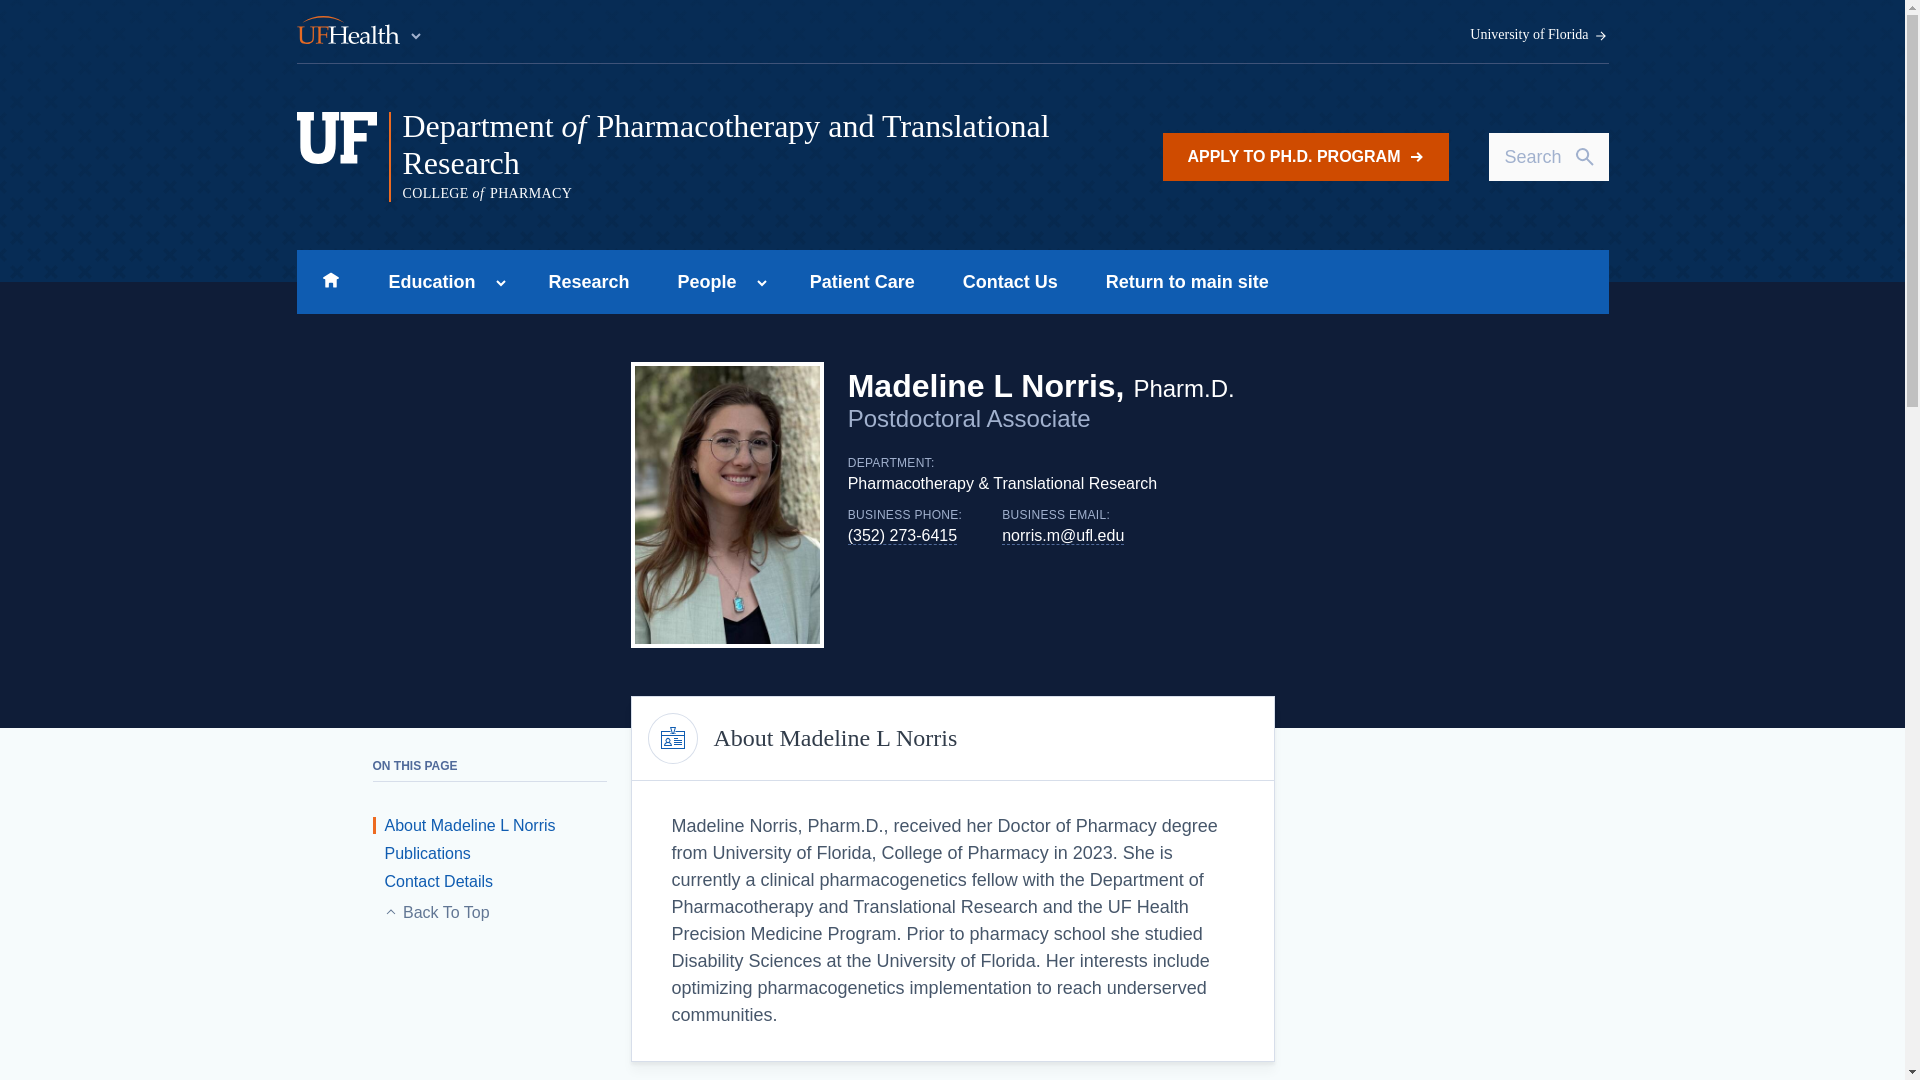 This screenshot has width=1920, height=1080. I want to click on Return to main site, so click(1187, 282).